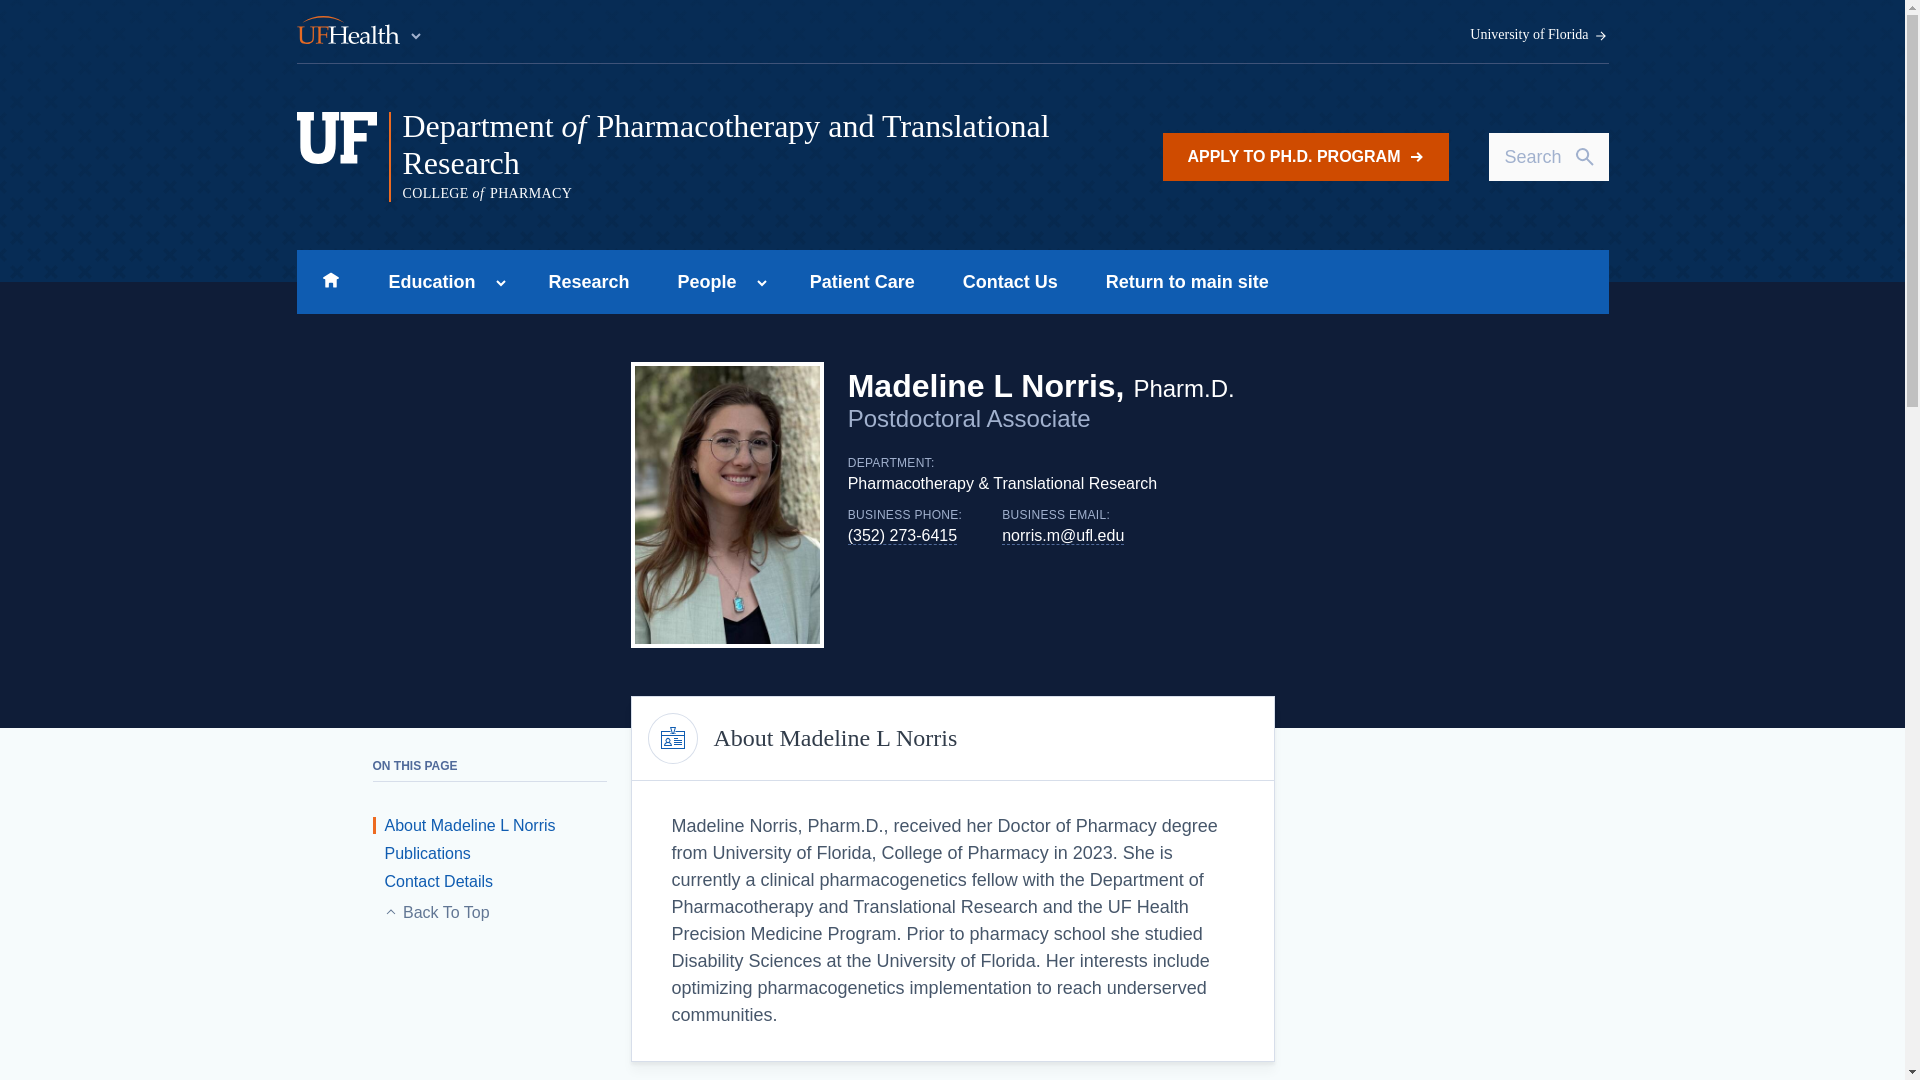 This screenshot has width=1920, height=1080. I want to click on Return to main site, so click(1187, 282).